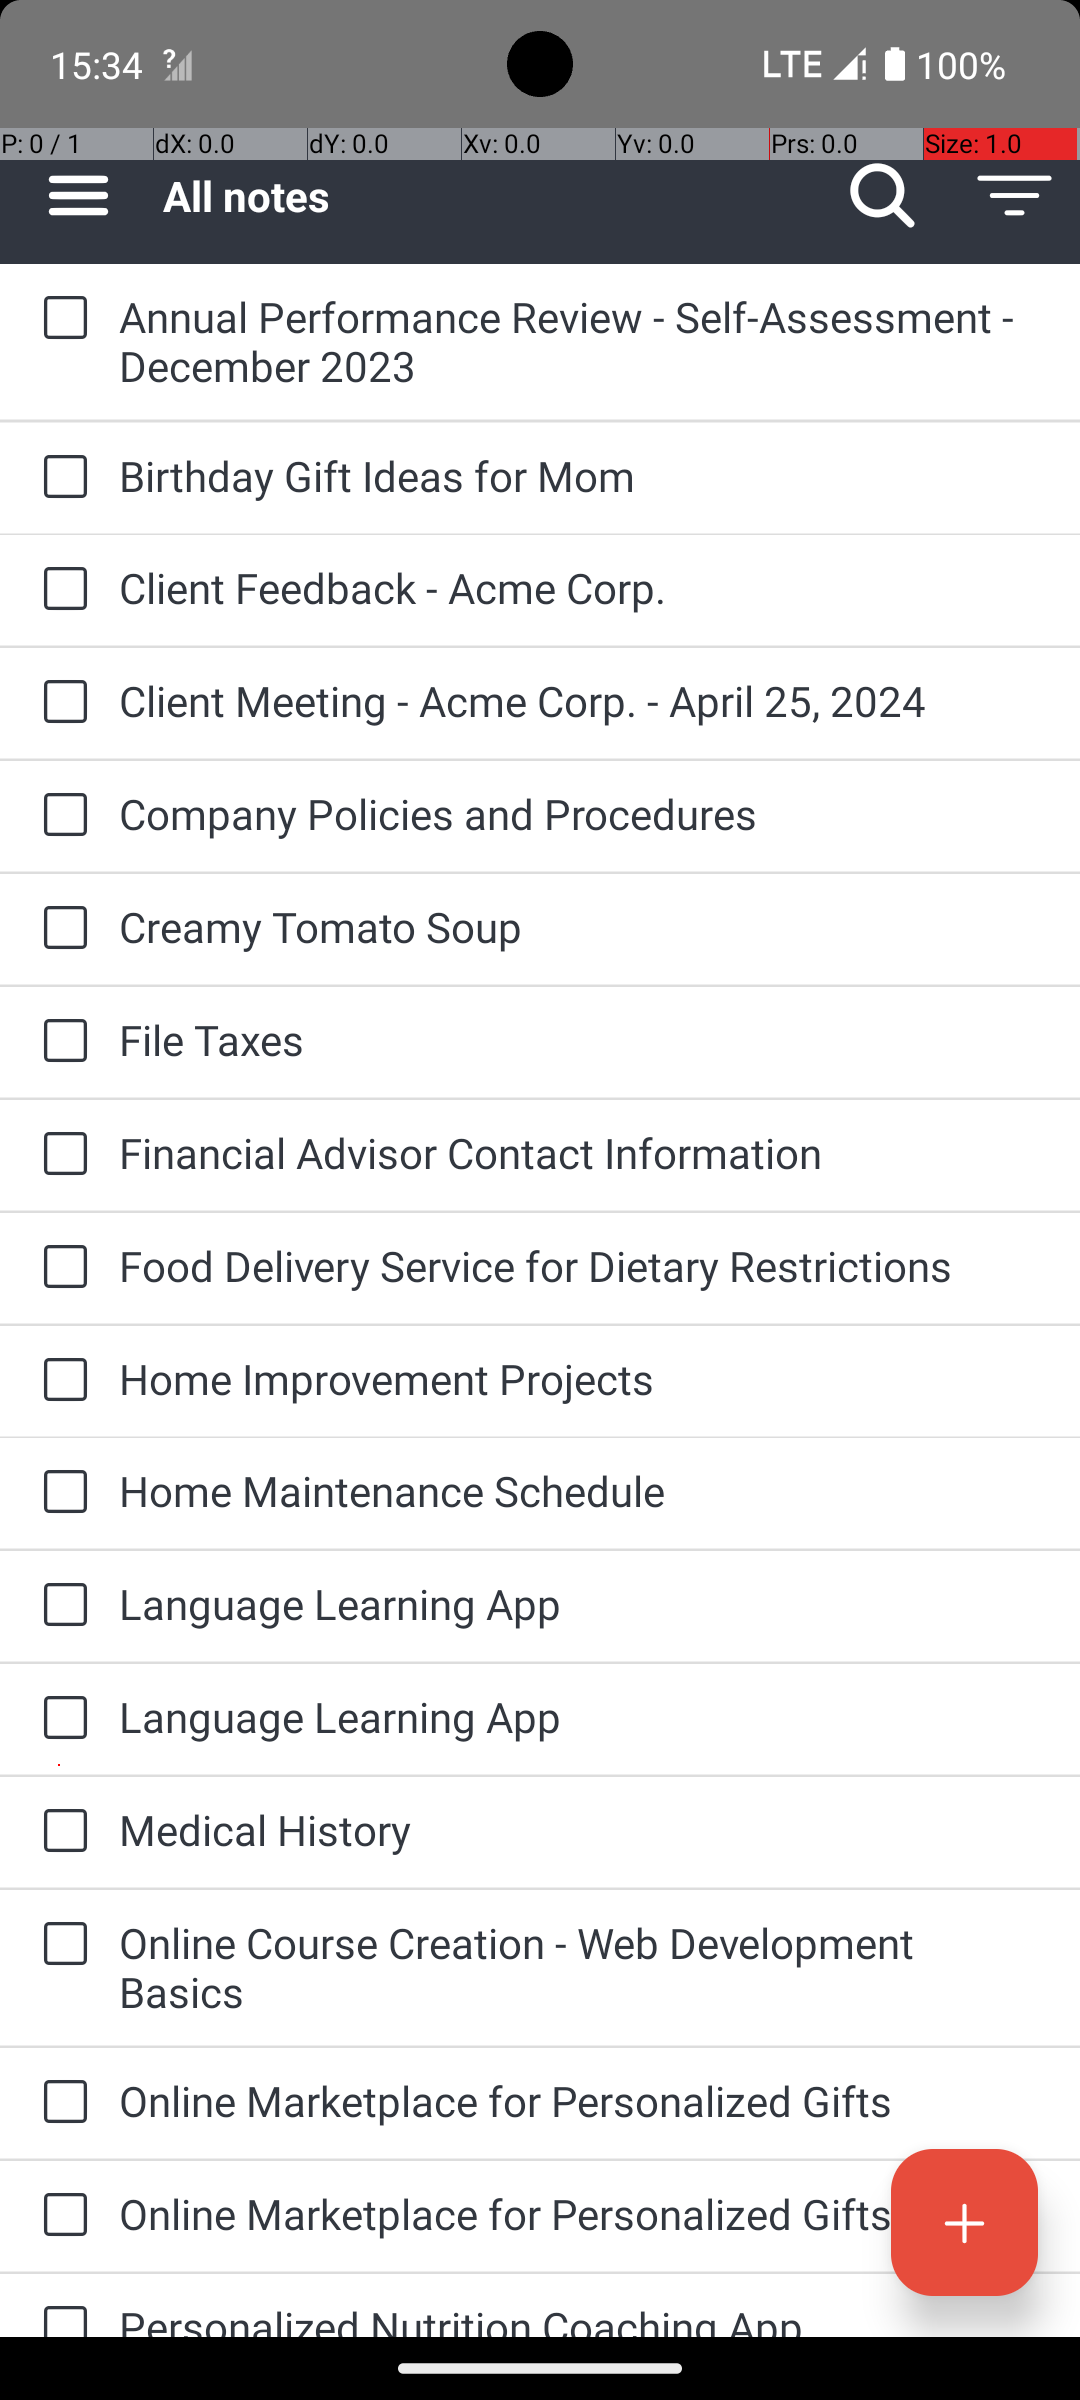 The image size is (1080, 2400). I want to click on to-do: Online Marketplace for Personalized Gifts, so click(60, 2104).